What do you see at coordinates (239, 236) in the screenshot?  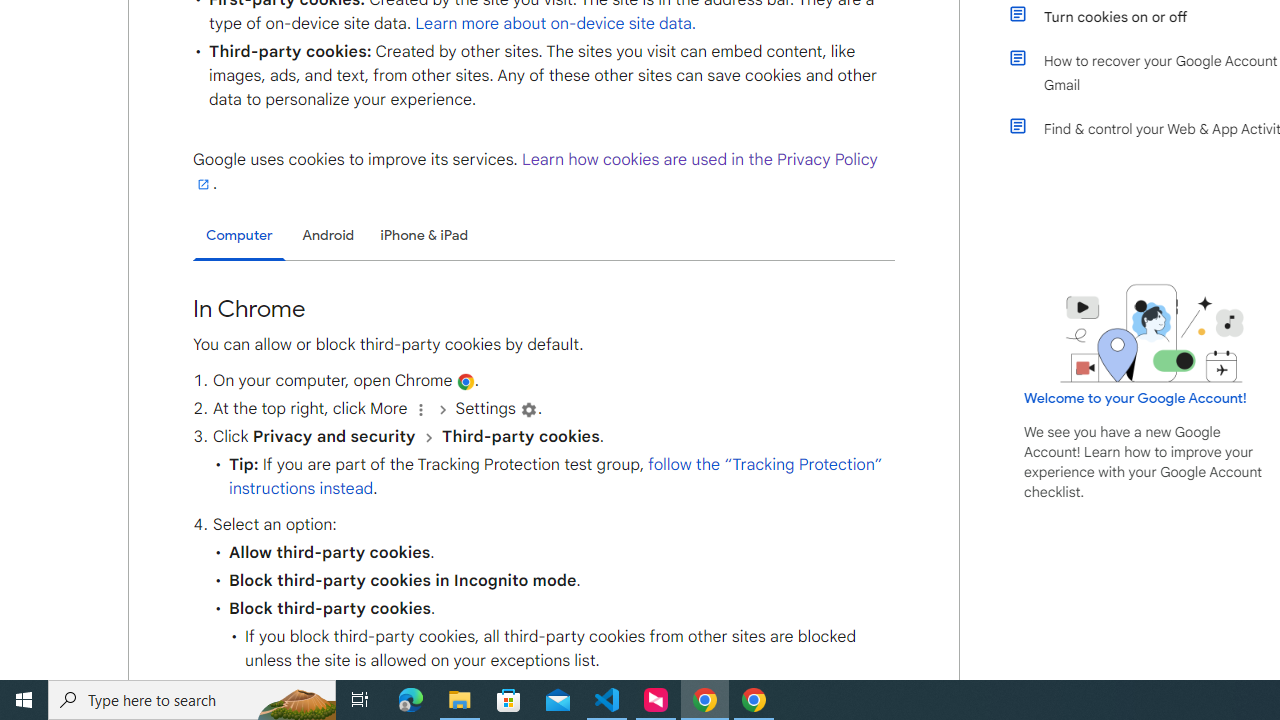 I see `Computer` at bounding box center [239, 236].